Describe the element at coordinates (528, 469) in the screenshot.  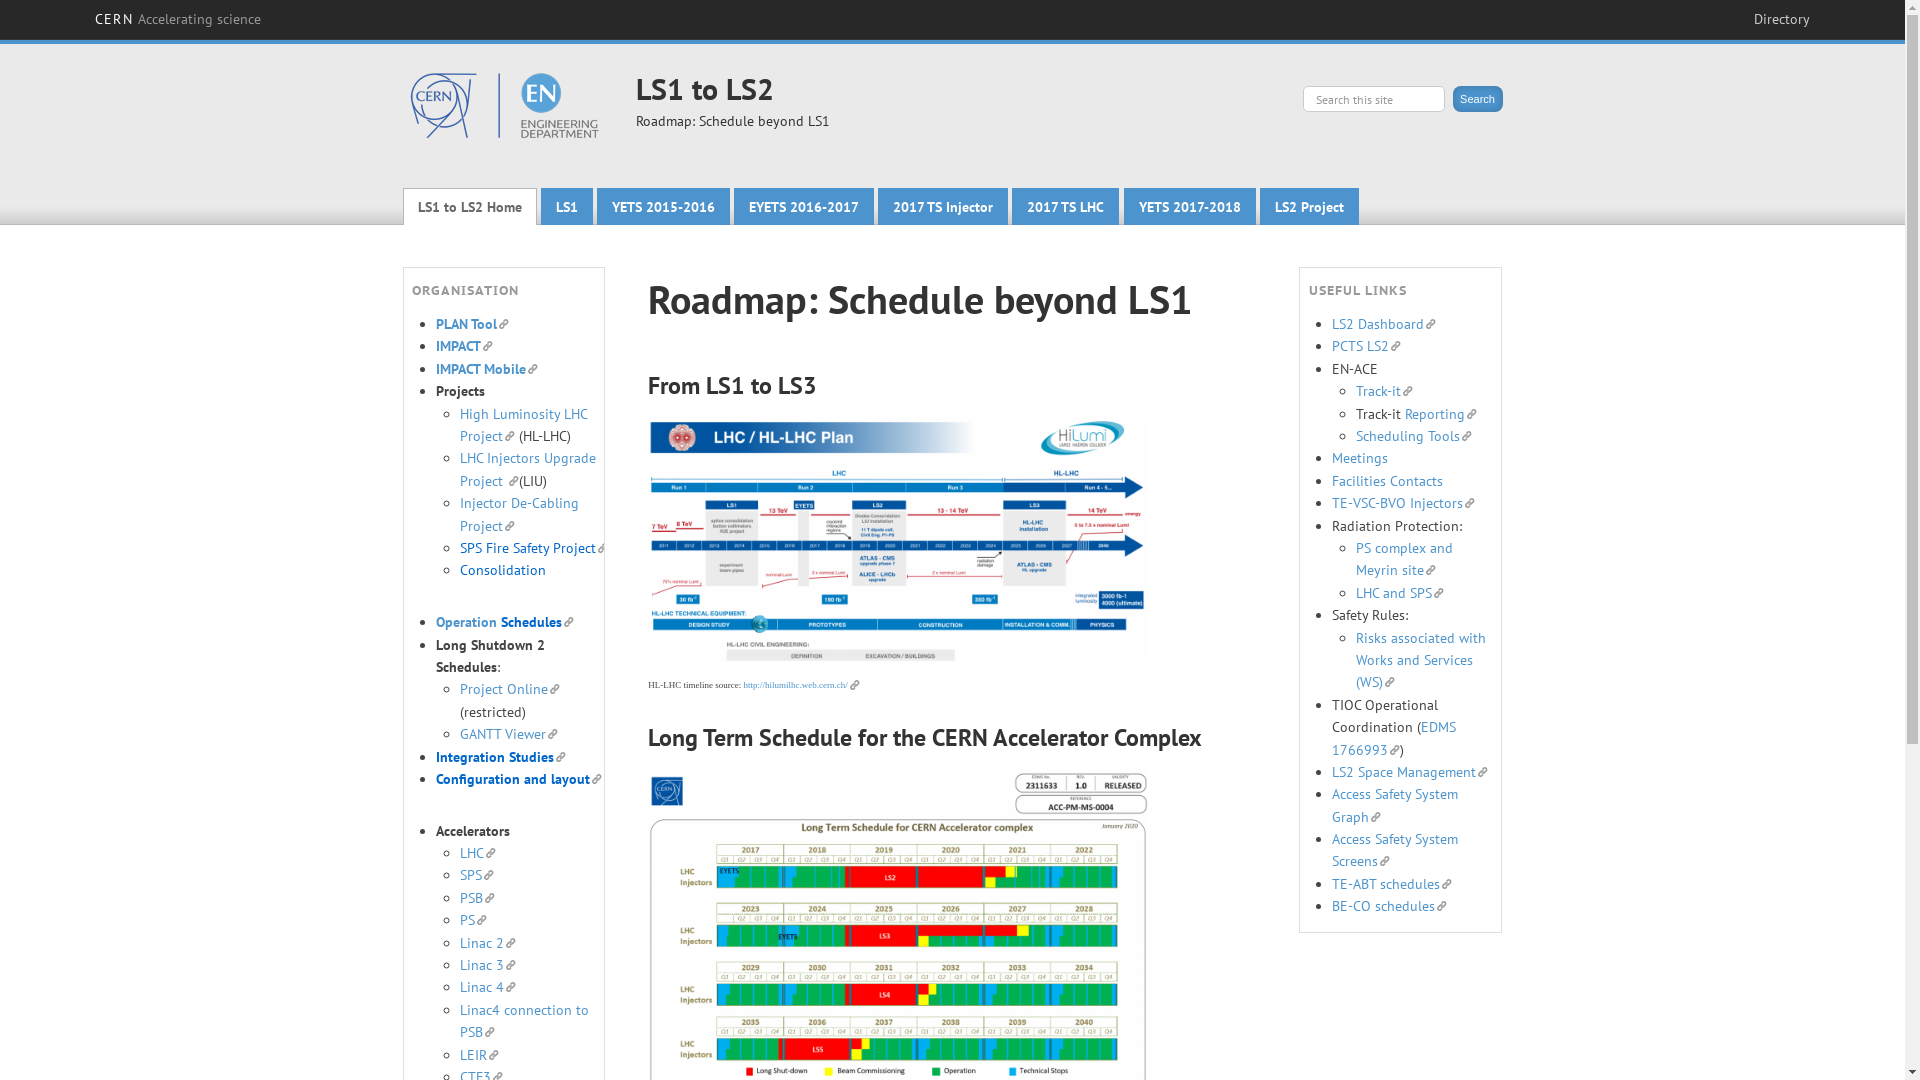
I see `LHC Injectors Upgrade Project` at that location.